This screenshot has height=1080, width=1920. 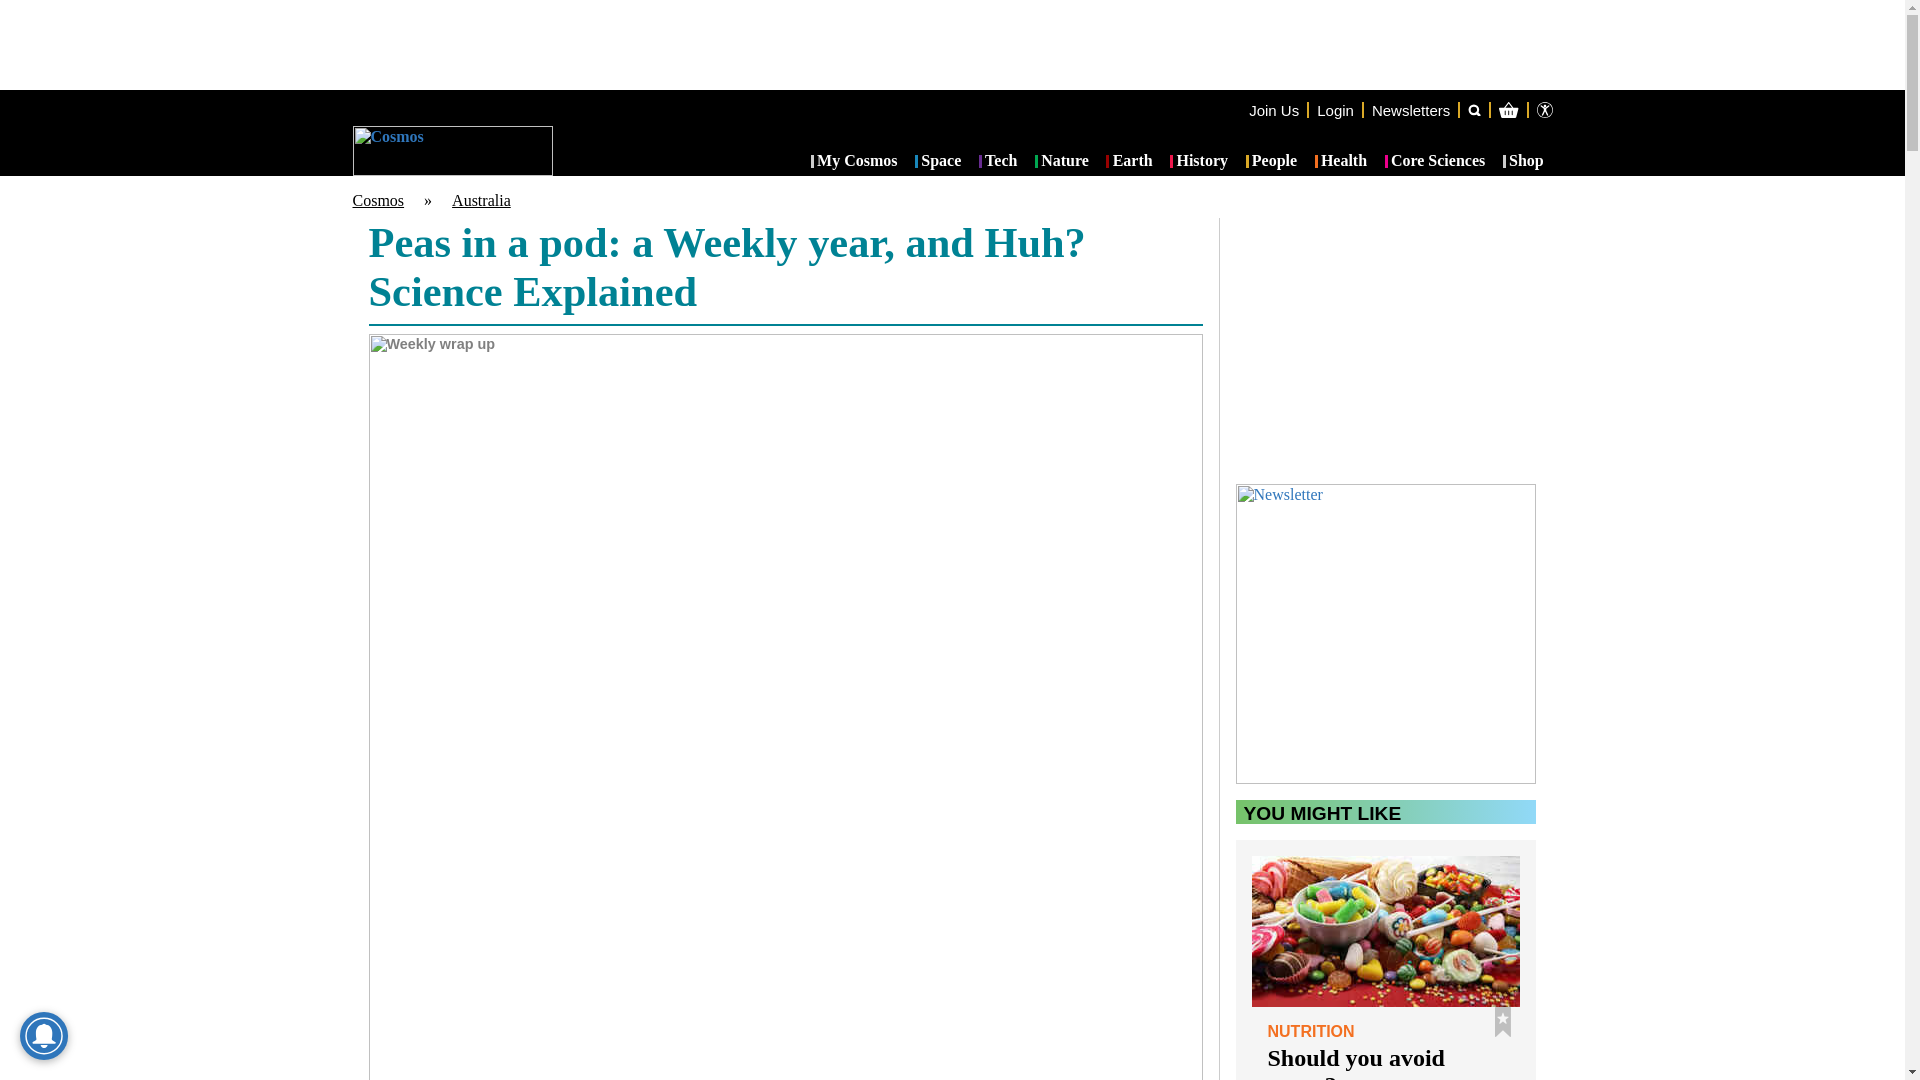 I want to click on Newsletters, so click(x=1410, y=109).